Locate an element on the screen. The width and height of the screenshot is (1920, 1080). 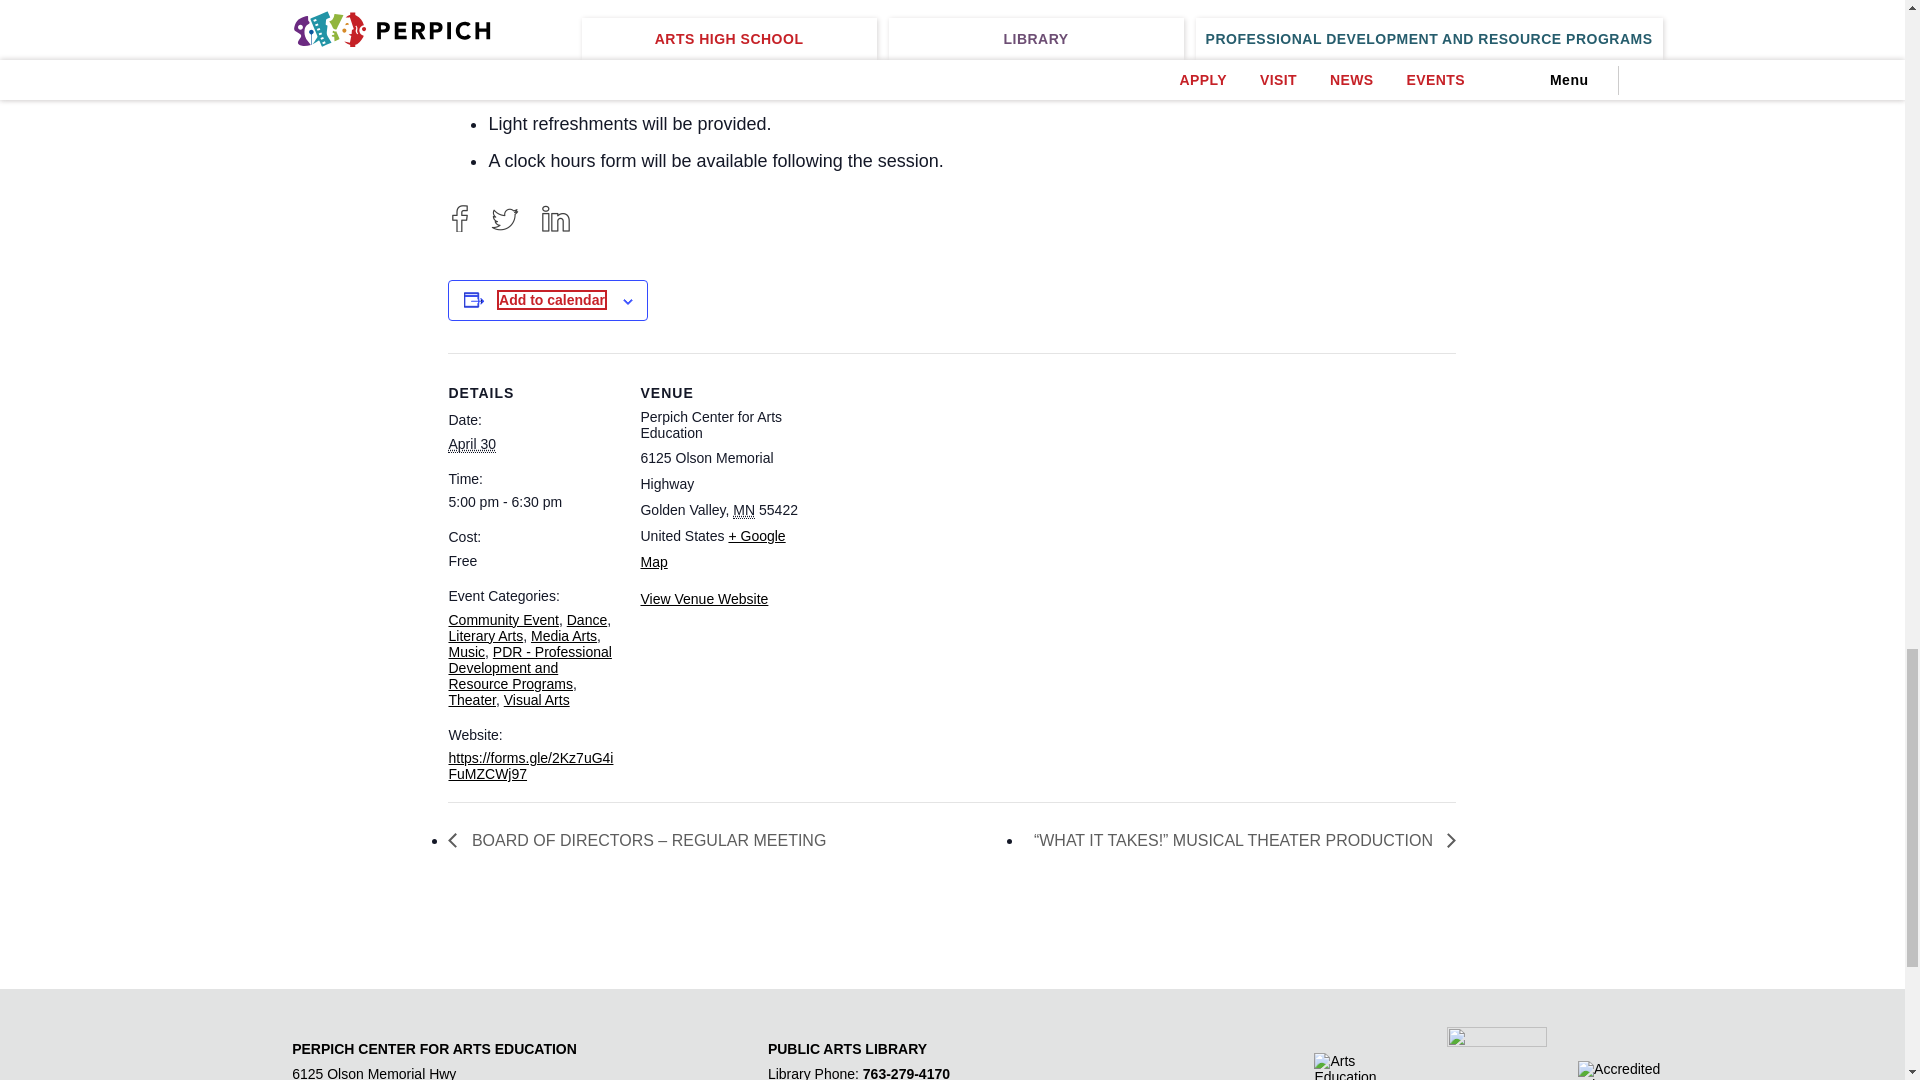
2024-04-30 is located at coordinates (471, 444).